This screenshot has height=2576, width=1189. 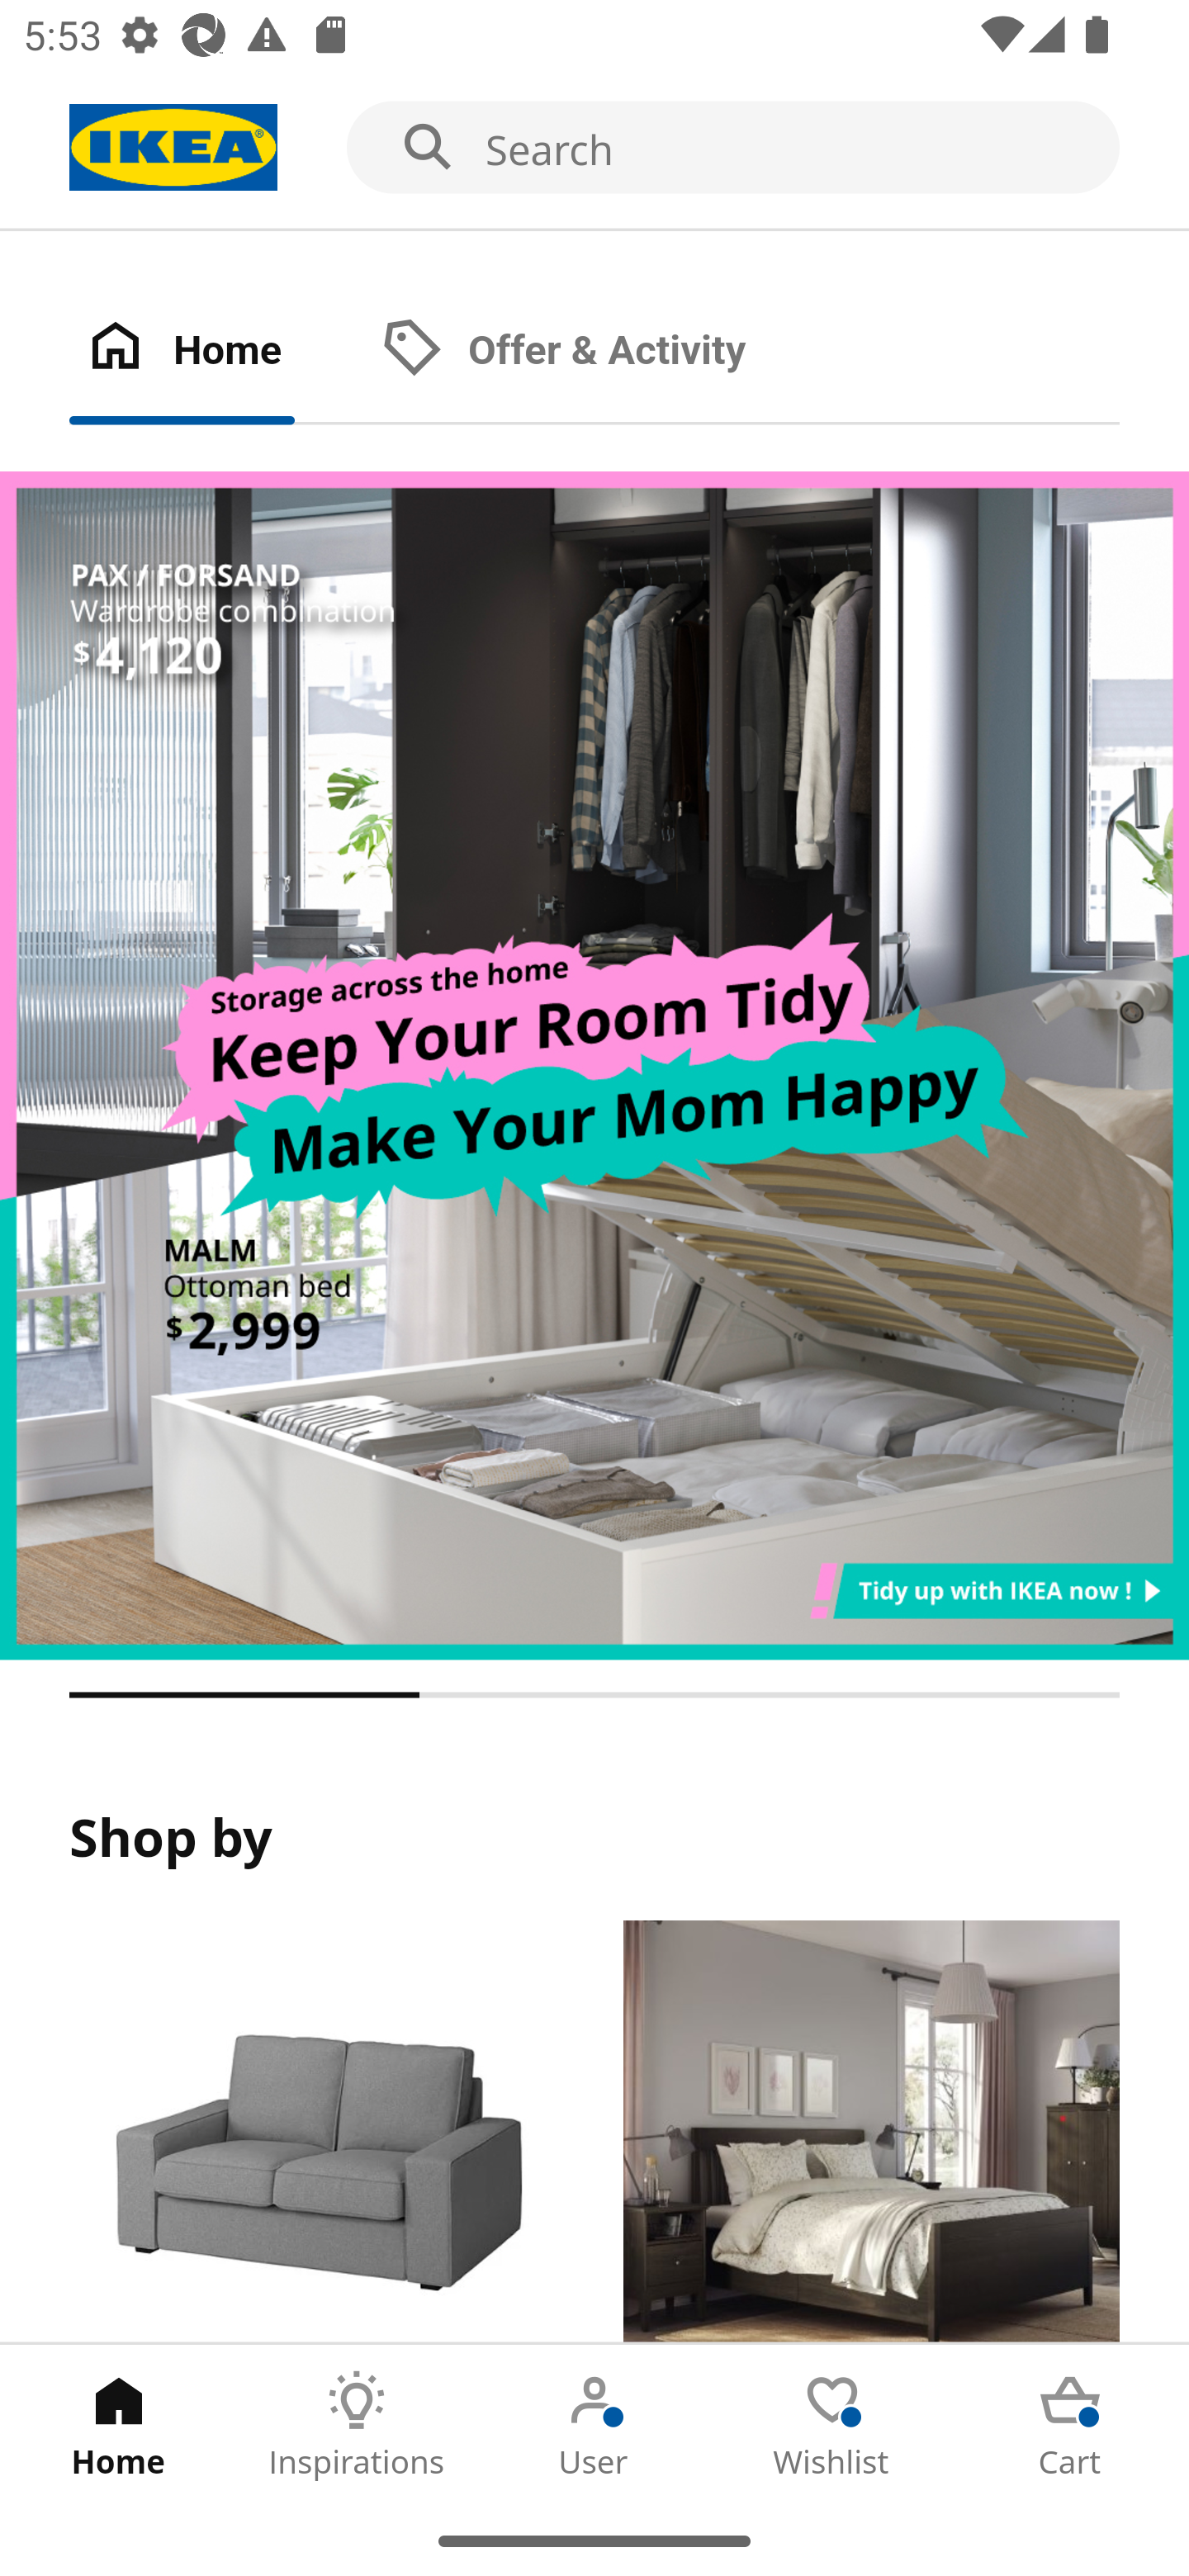 I want to click on Rooms, so click(x=871, y=2132).